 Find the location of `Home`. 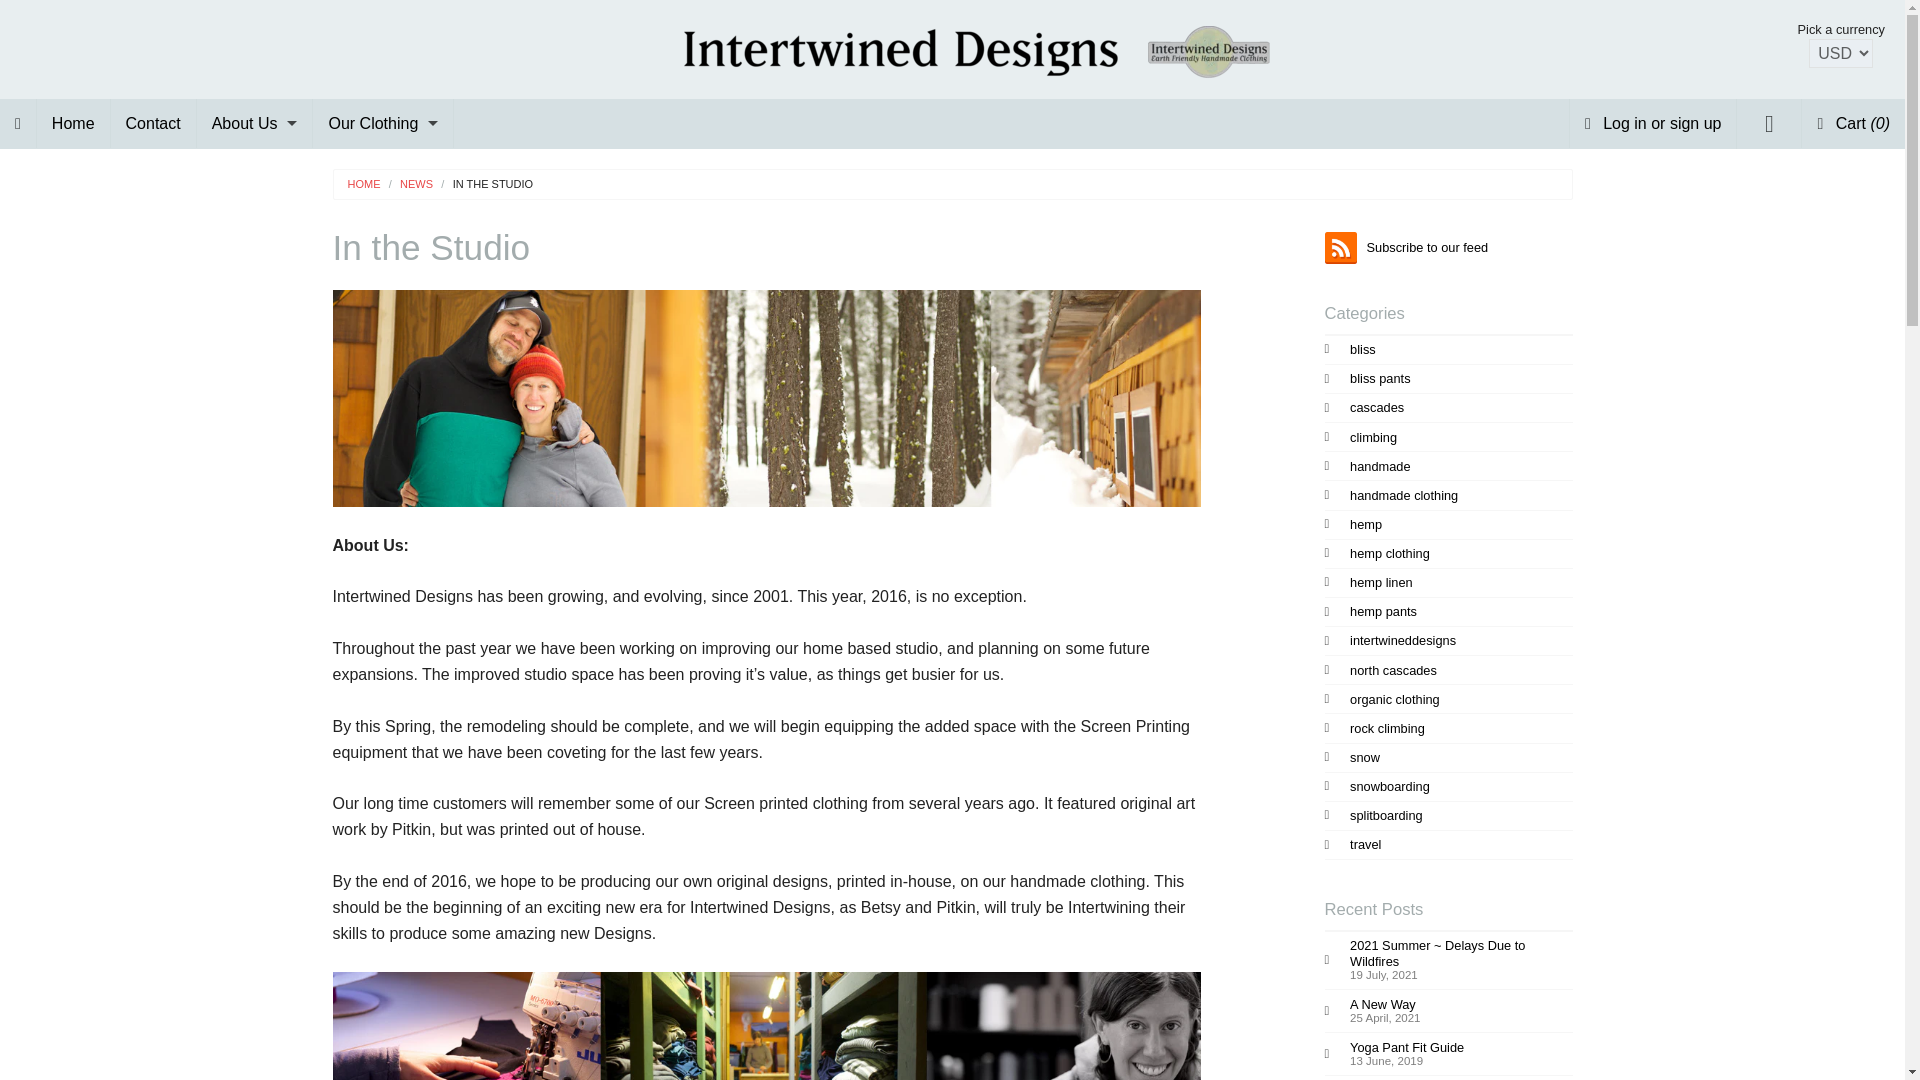

Home is located at coordinates (72, 123).